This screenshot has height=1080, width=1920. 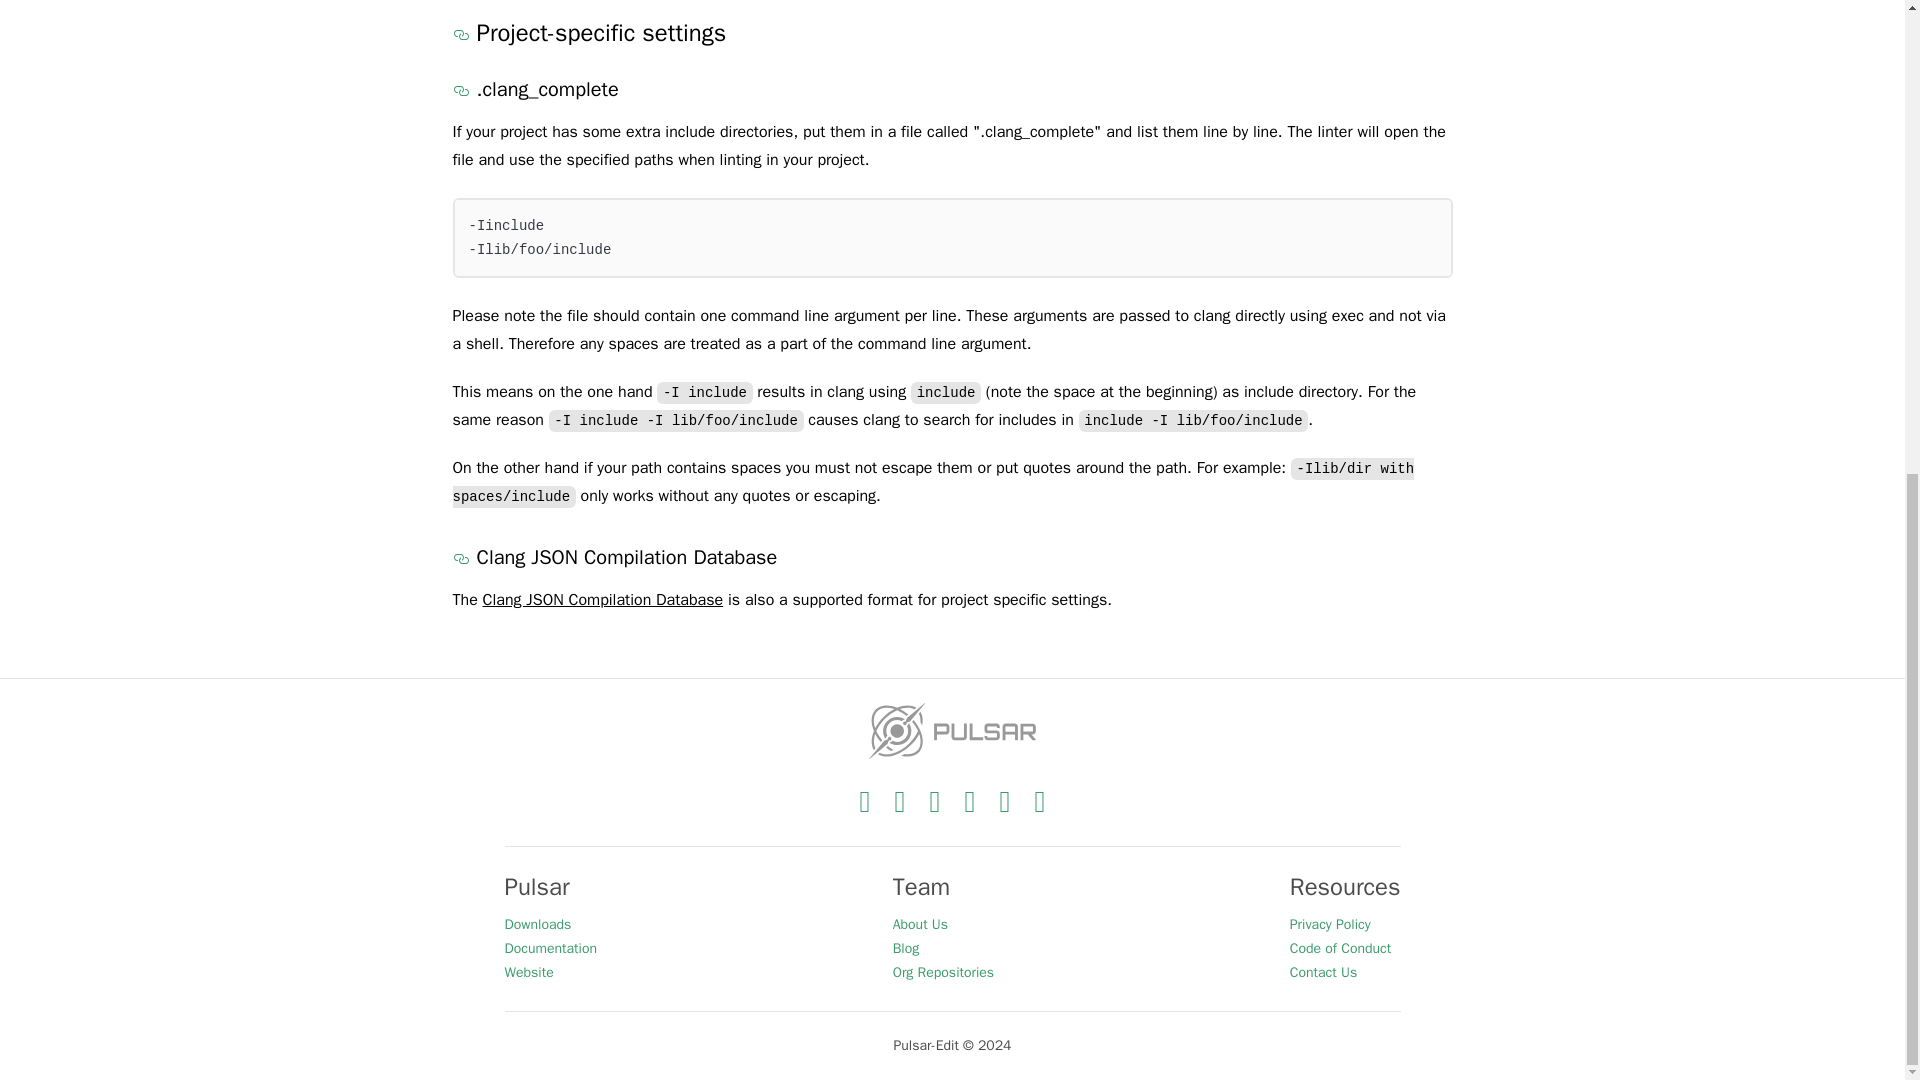 I want to click on Website, so click(x=550, y=972).